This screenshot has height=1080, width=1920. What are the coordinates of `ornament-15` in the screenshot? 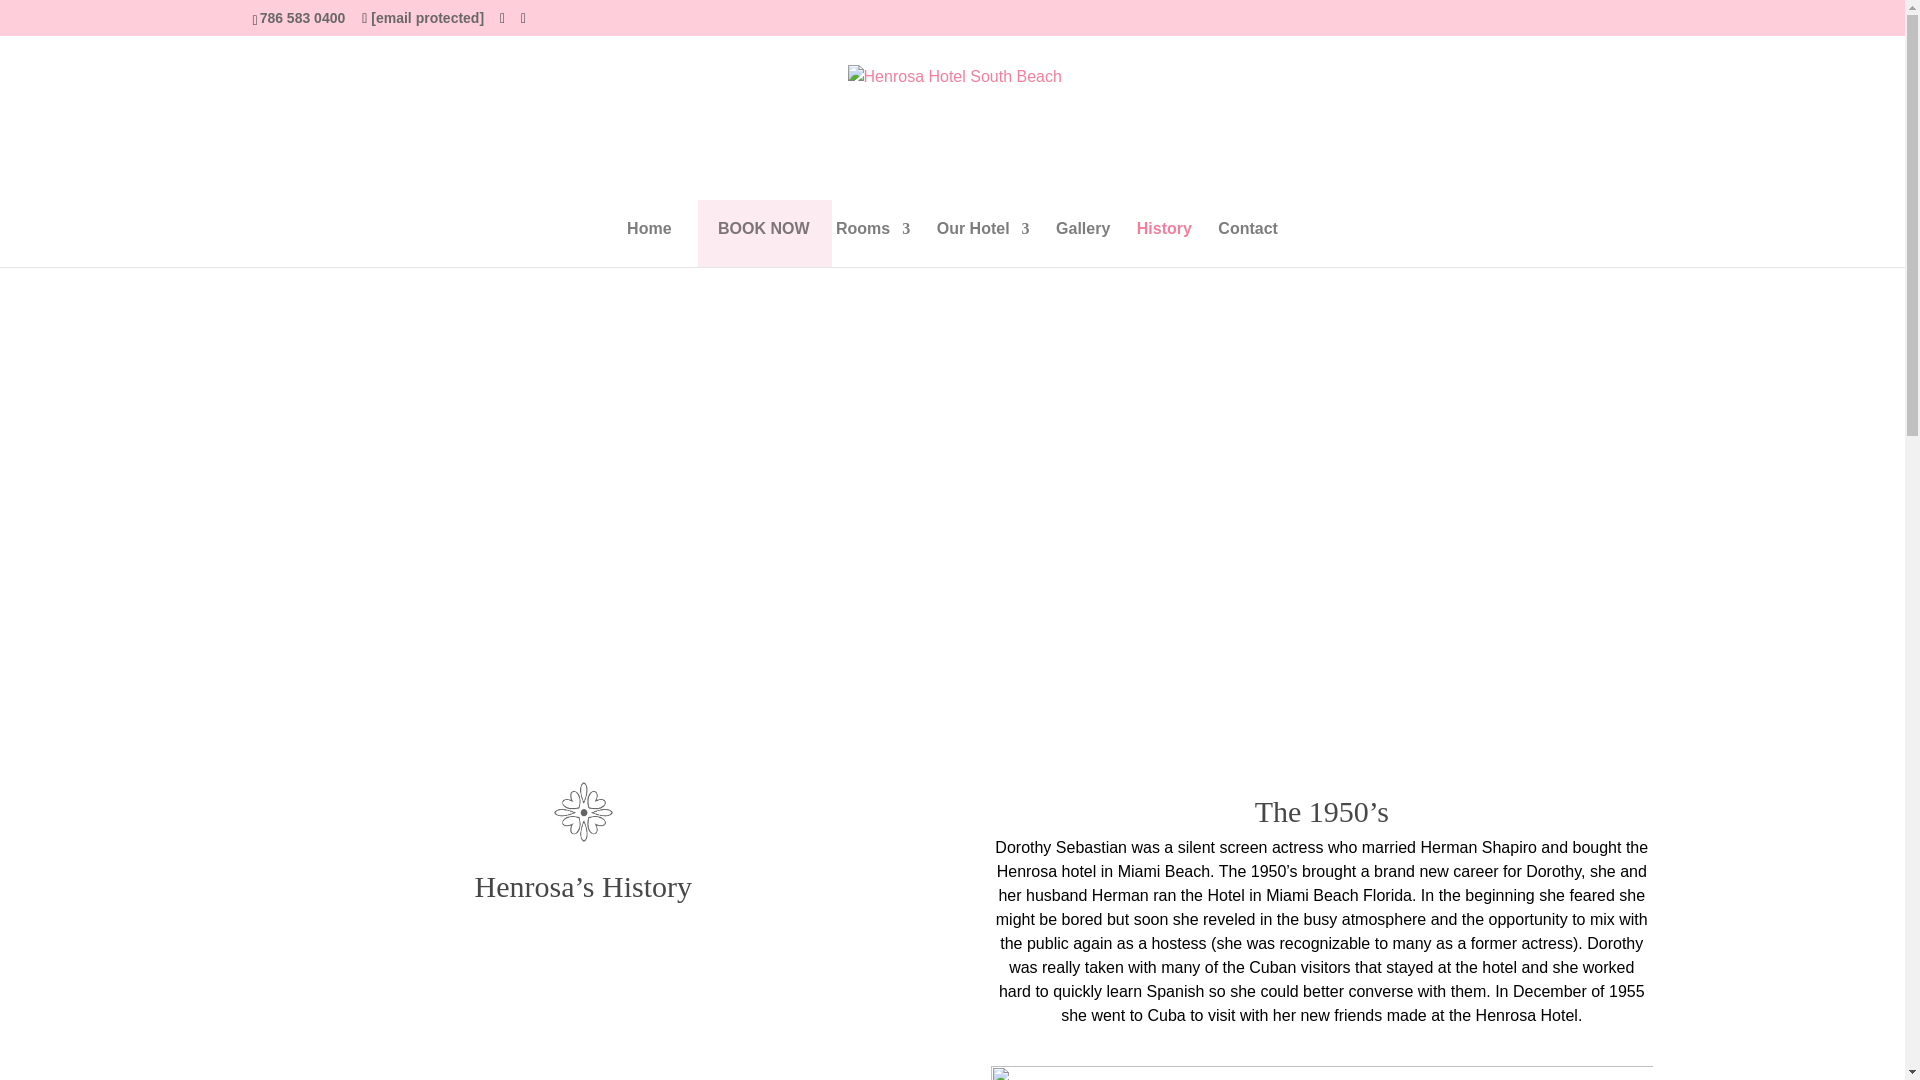 It's located at (583, 812).